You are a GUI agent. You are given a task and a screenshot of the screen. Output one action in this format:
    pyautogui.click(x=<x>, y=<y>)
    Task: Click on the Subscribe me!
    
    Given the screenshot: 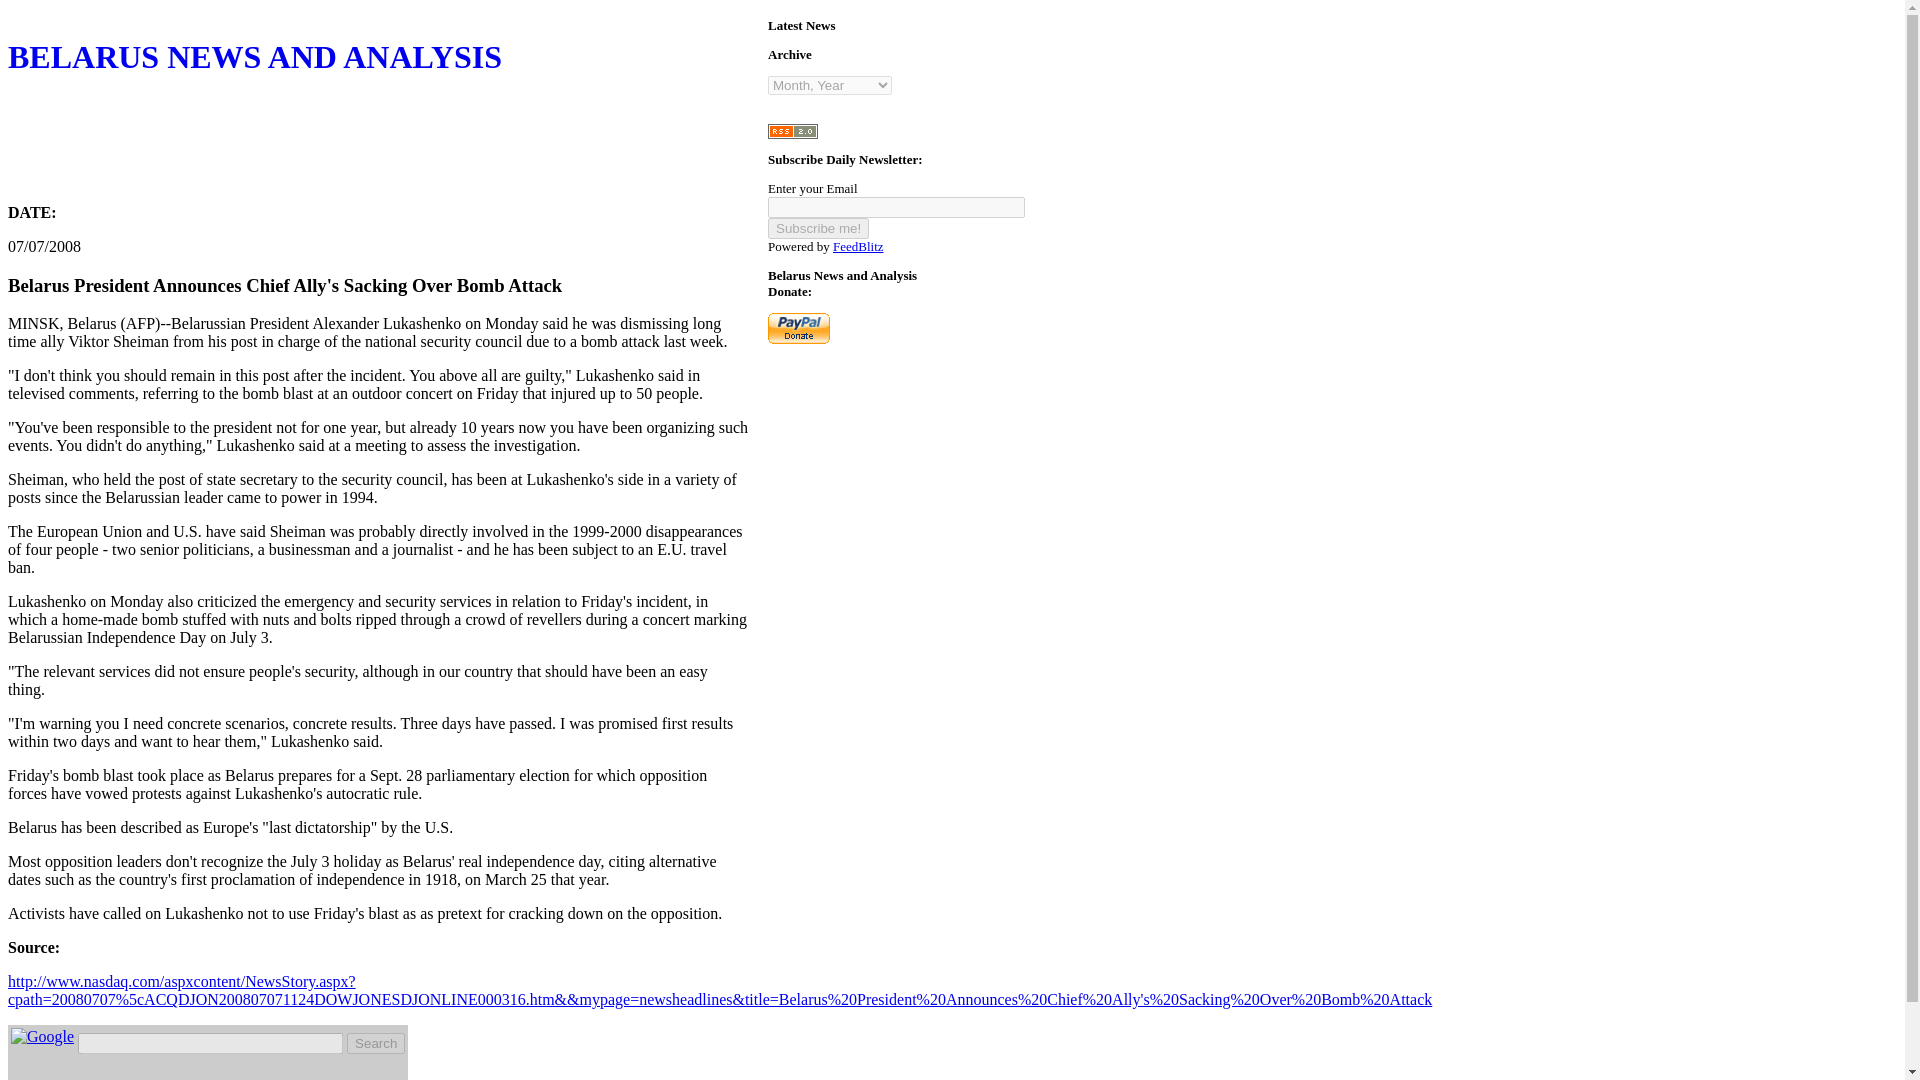 What is the action you would take?
    pyautogui.click(x=818, y=228)
    